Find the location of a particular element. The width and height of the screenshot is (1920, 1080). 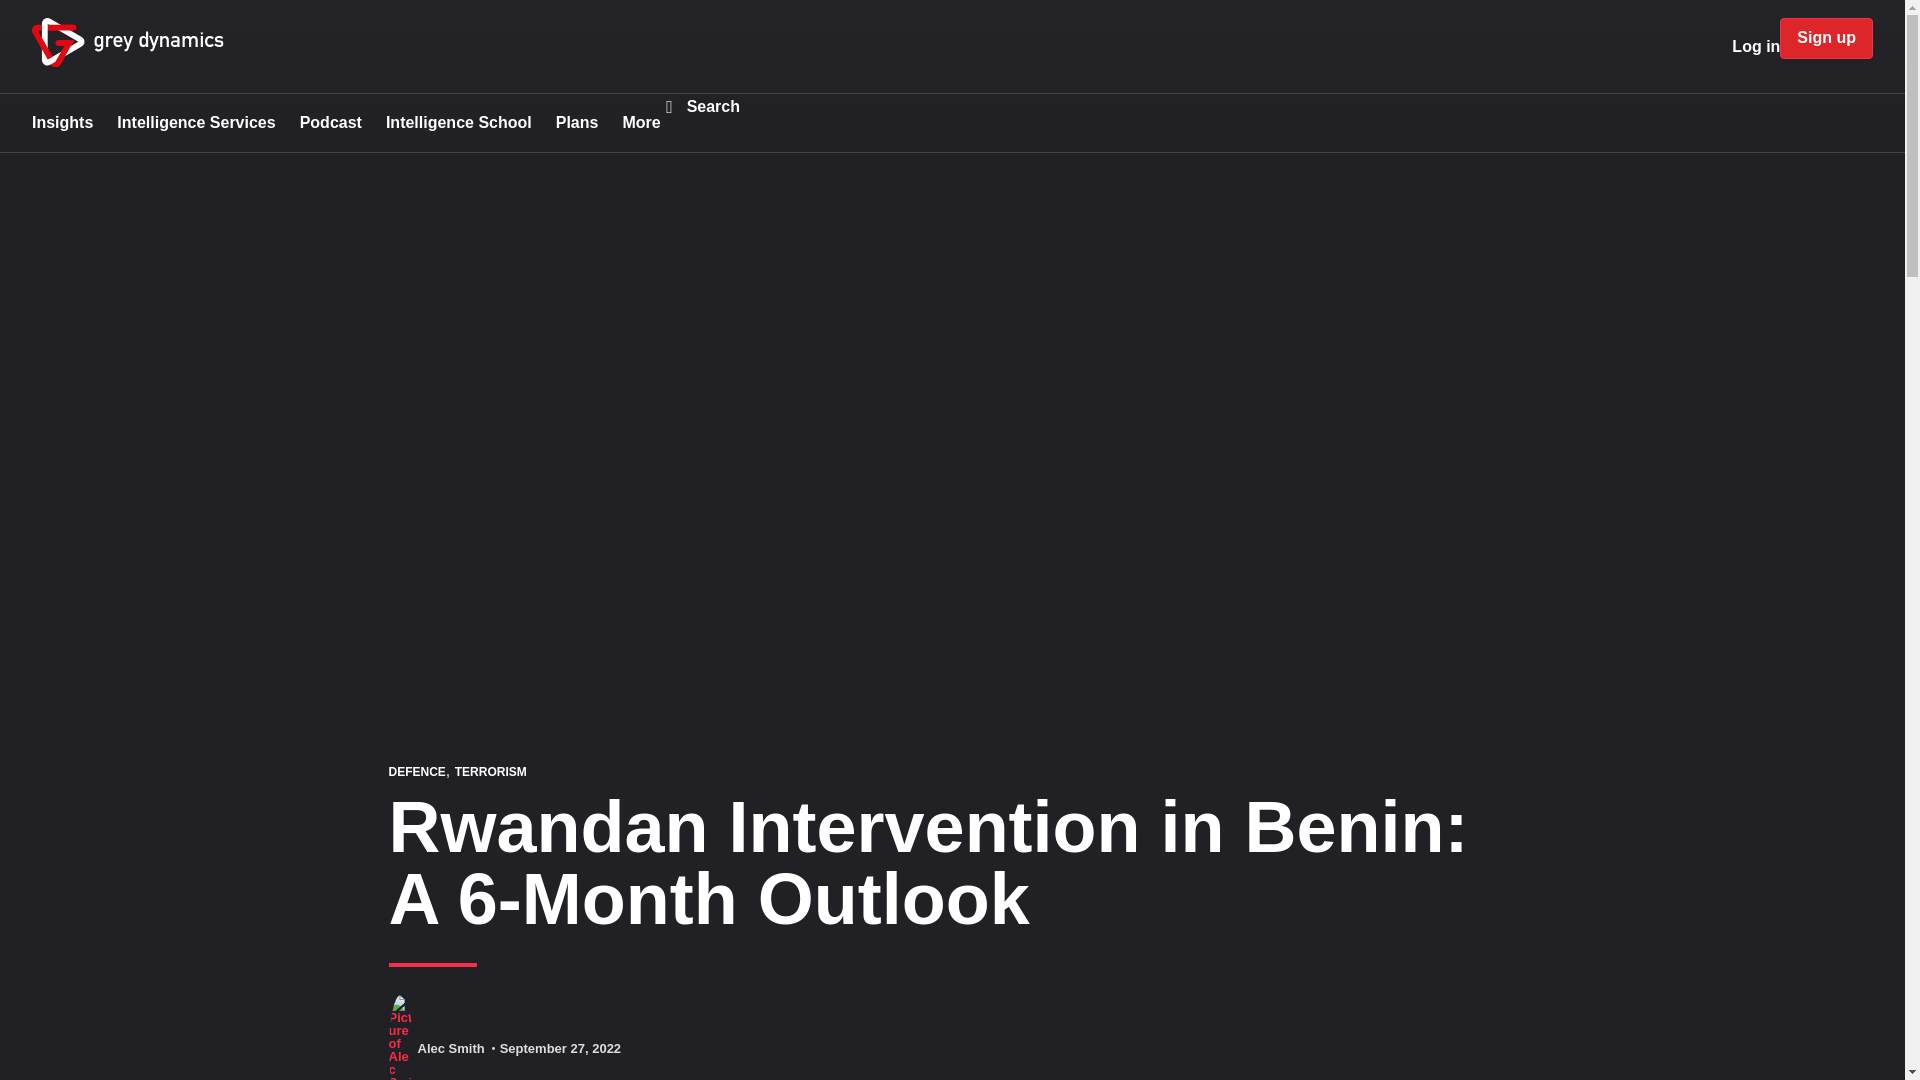

TERRORISM is located at coordinates (490, 771).